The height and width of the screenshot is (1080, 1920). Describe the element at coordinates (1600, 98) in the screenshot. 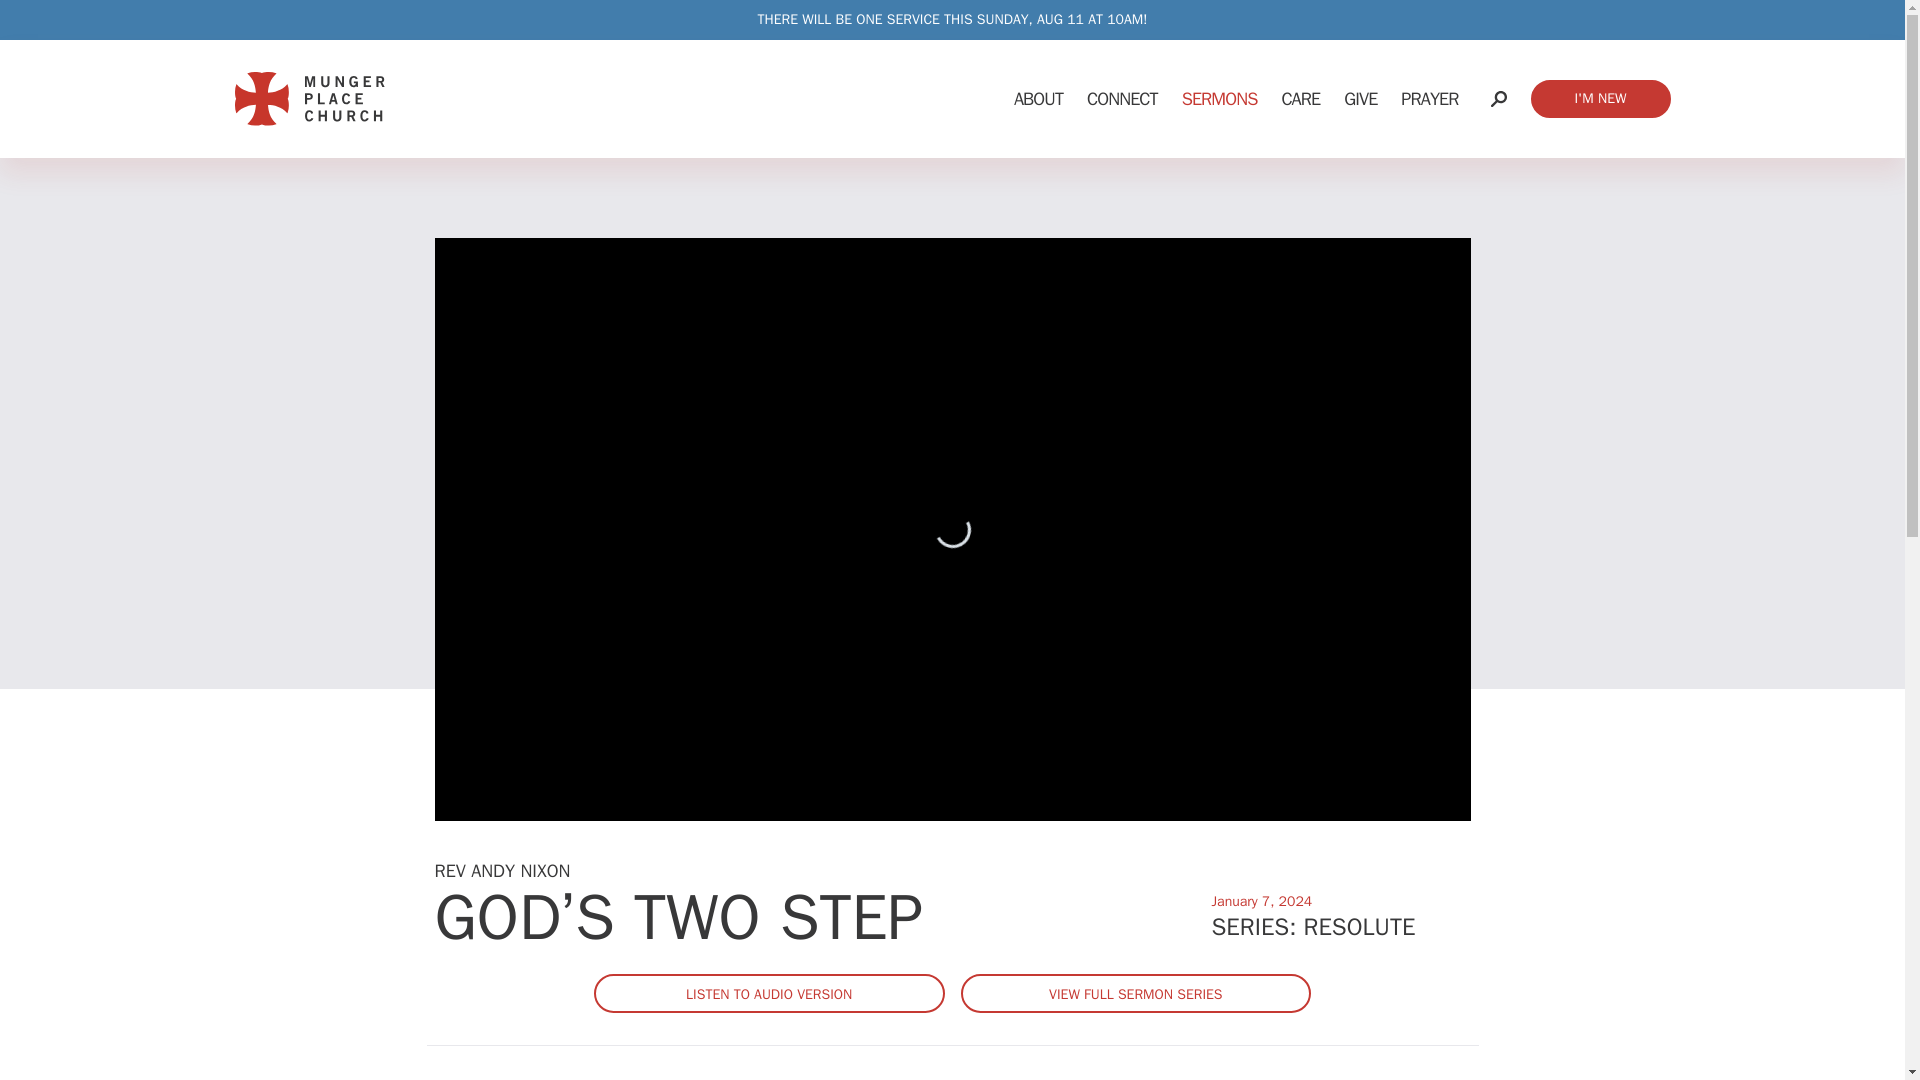

I see `I'M NEW` at that location.